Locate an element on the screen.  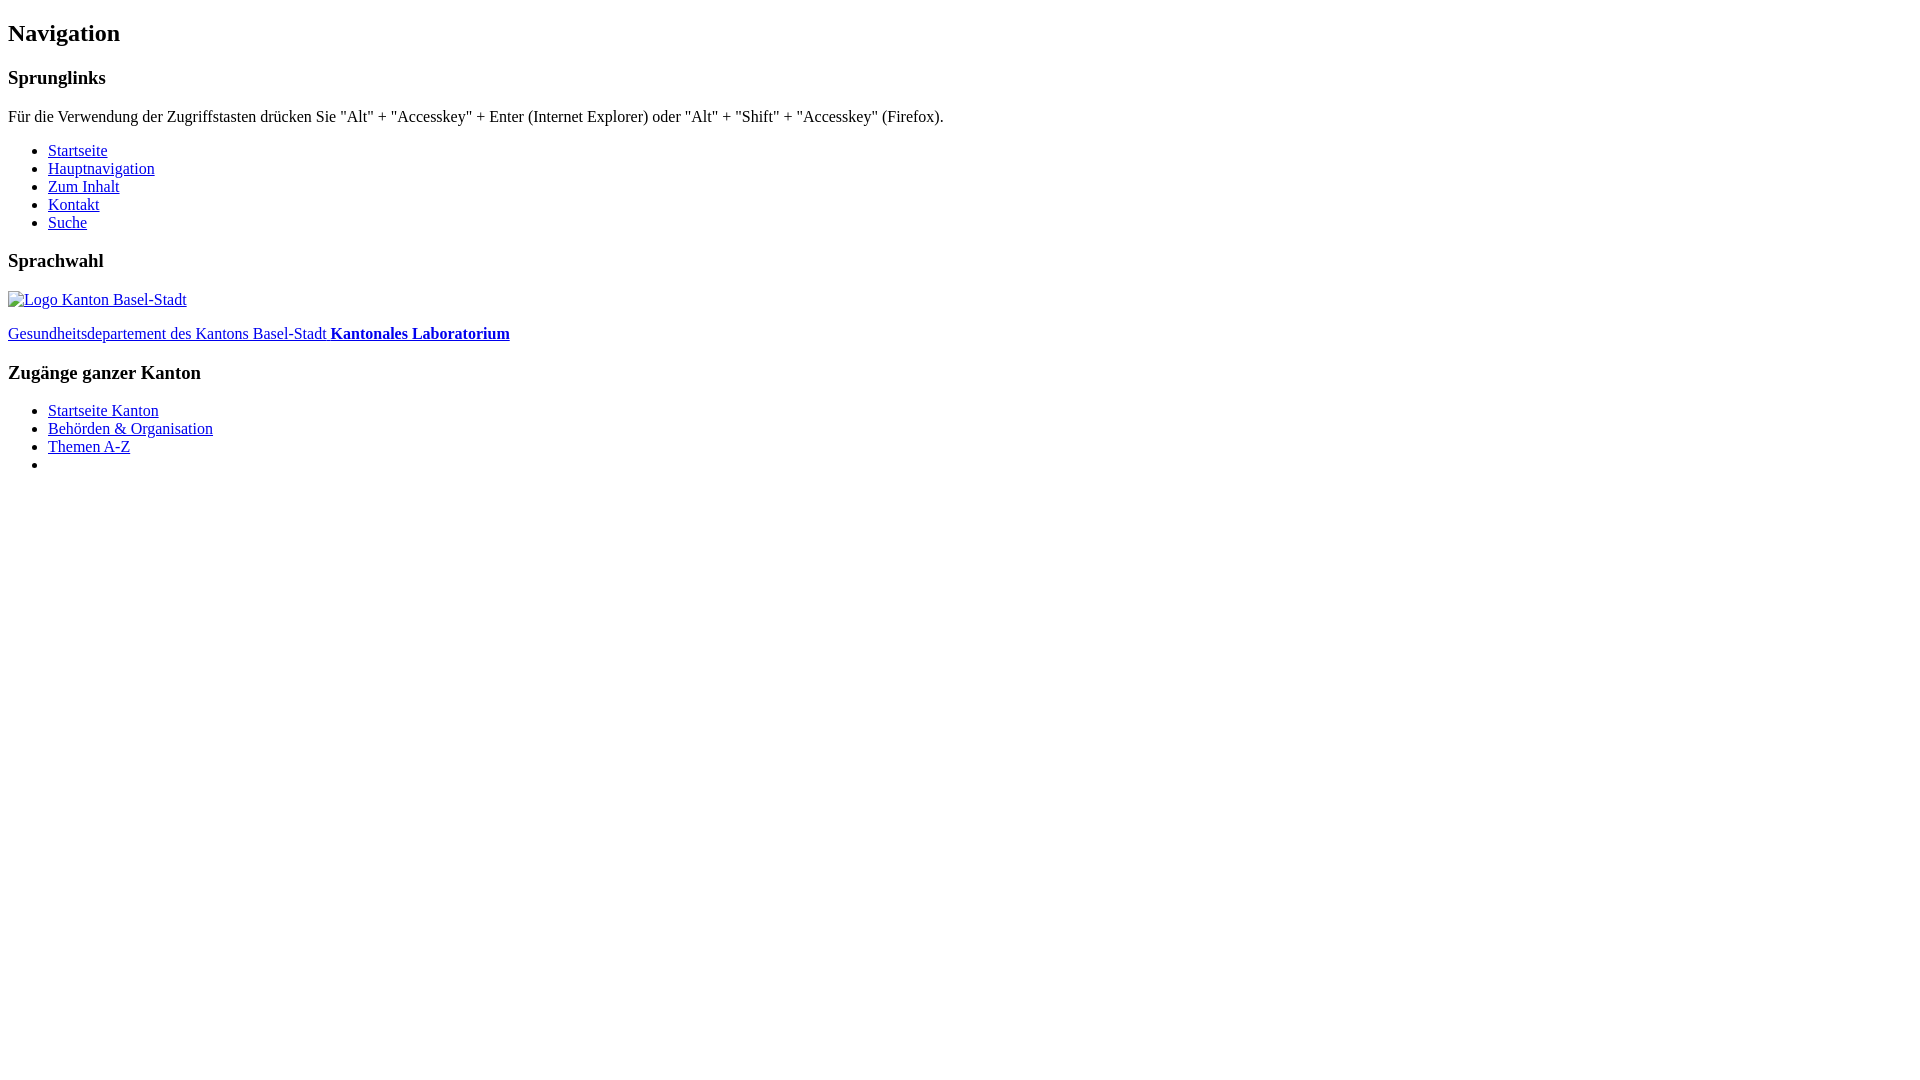
Startseite Kanton is located at coordinates (104, 410).